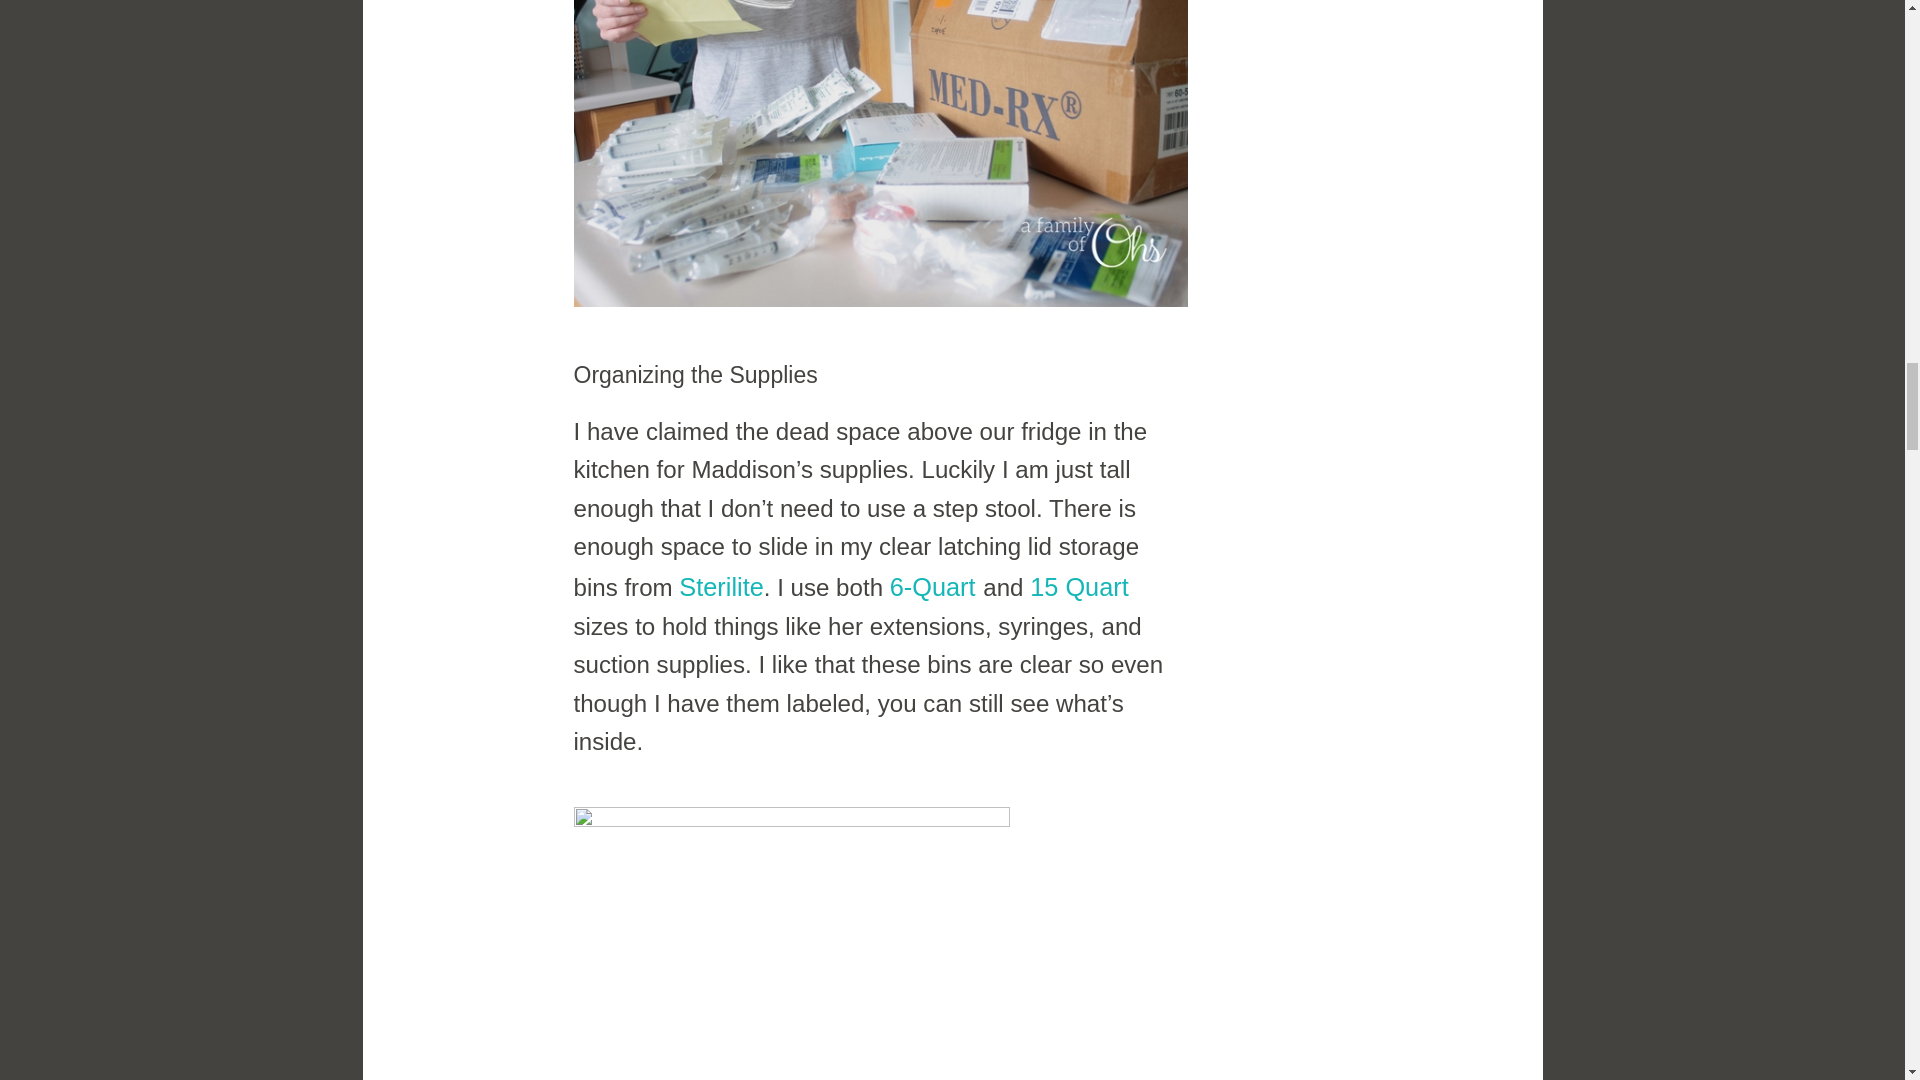  What do you see at coordinates (932, 586) in the screenshot?
I see `6-Quart` at bounding box center [932, 586].